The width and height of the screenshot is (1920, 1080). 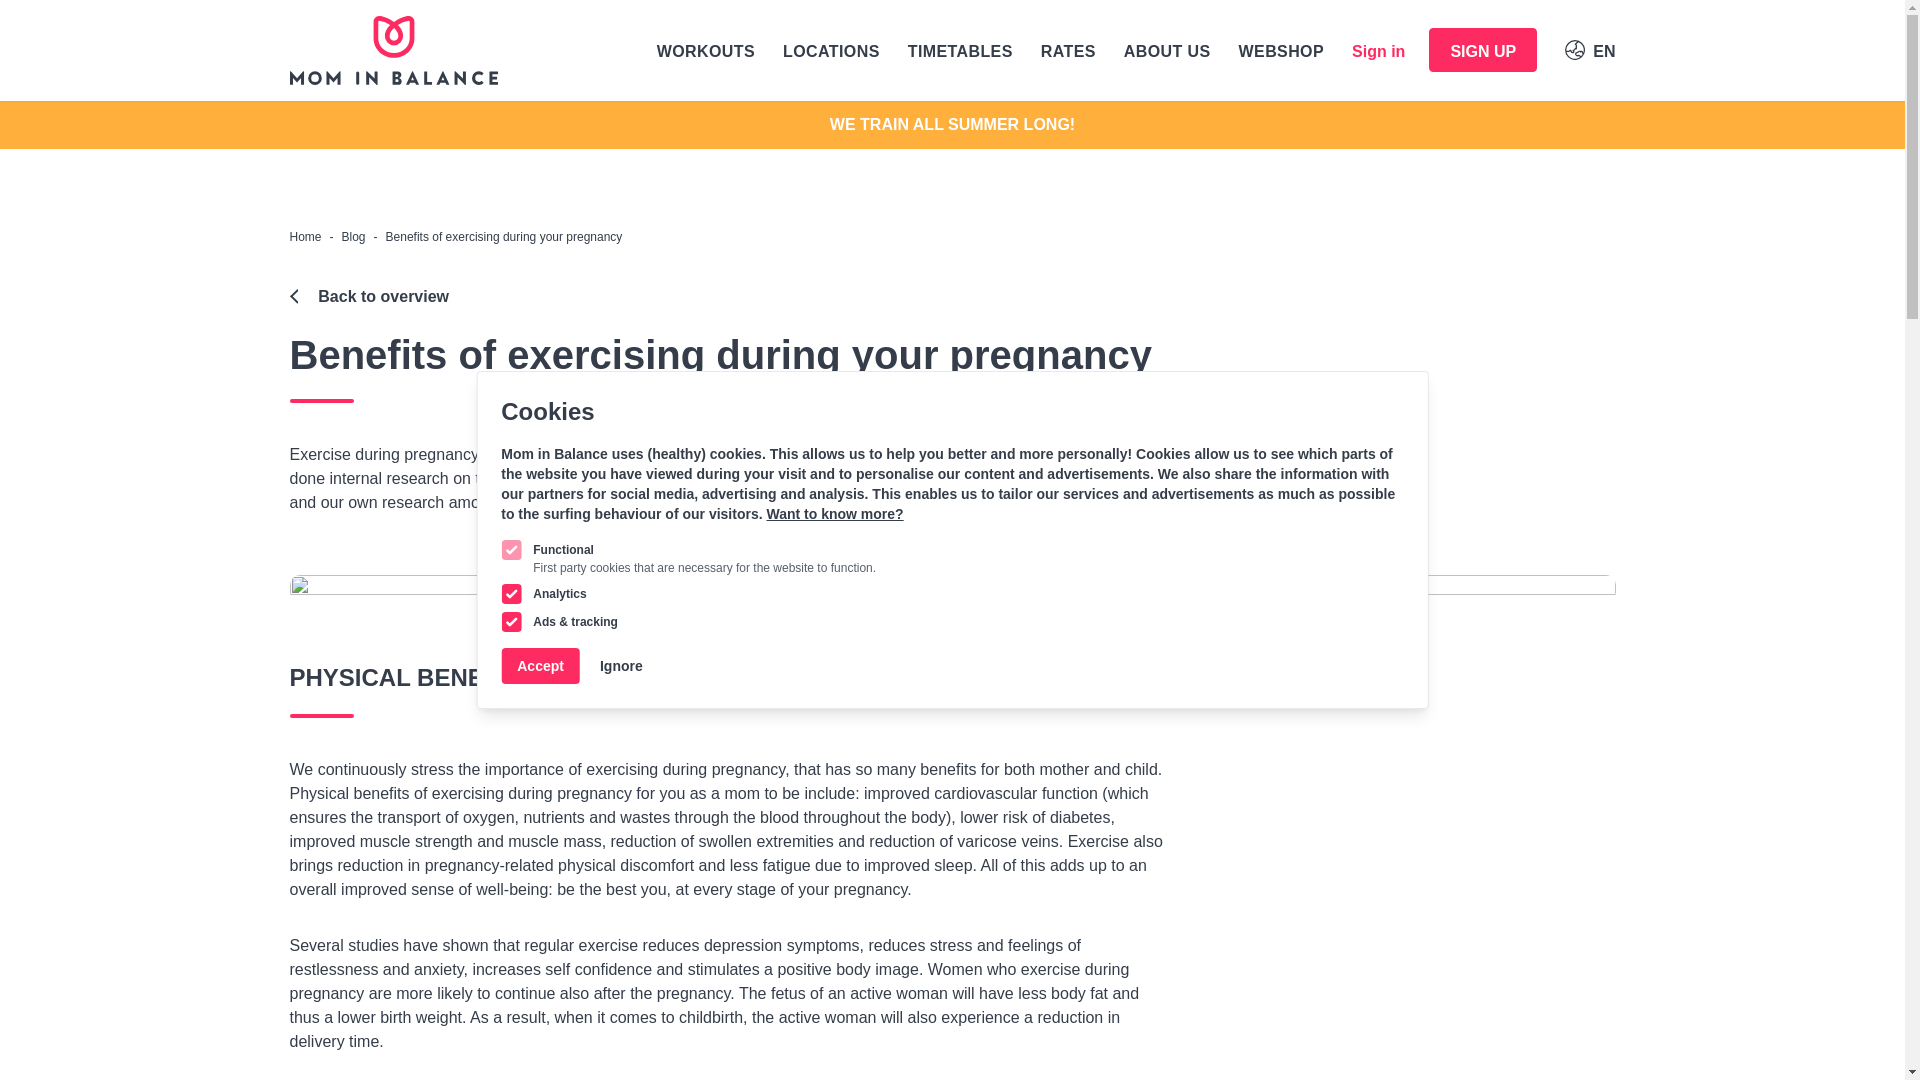 What do you see at coordinates (705, 50) in the screenshot?
I see `WORKOUTS` at bounding box center [705, 50].